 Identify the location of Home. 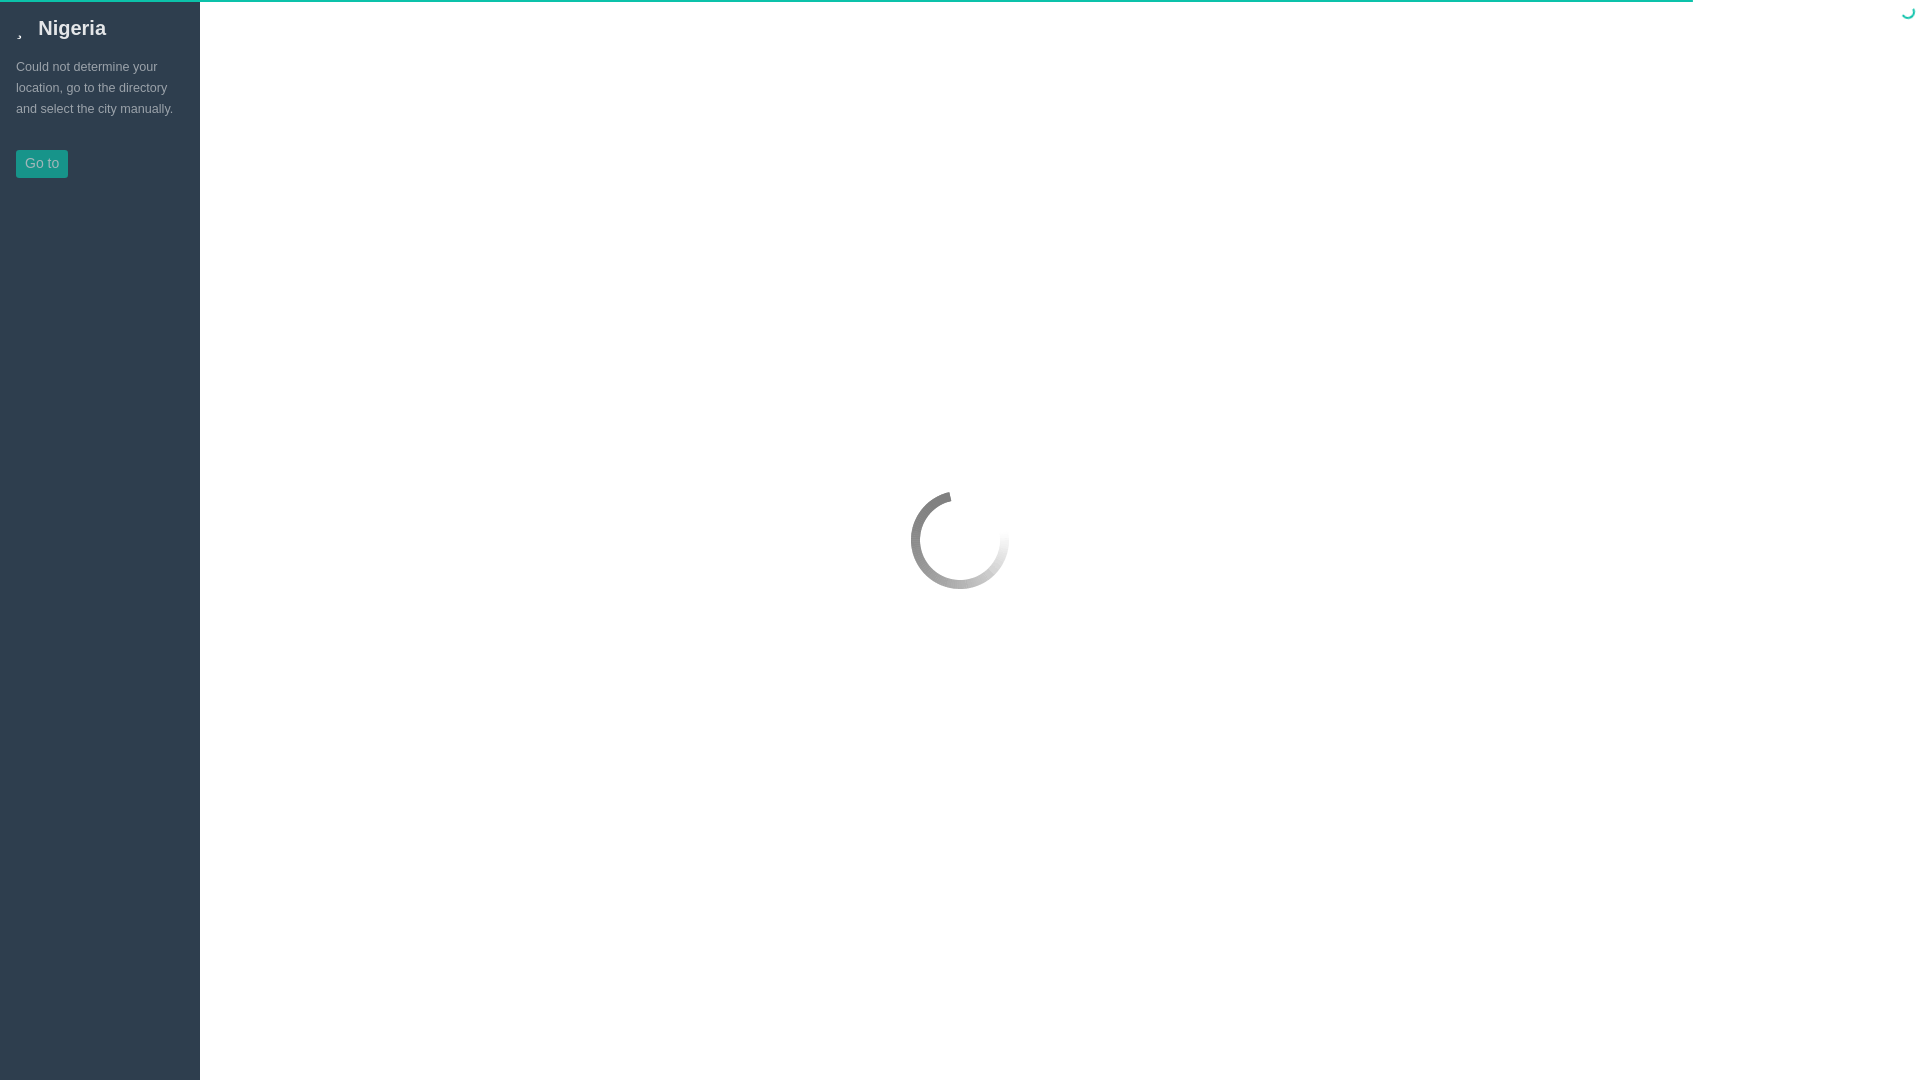
(258, 172).